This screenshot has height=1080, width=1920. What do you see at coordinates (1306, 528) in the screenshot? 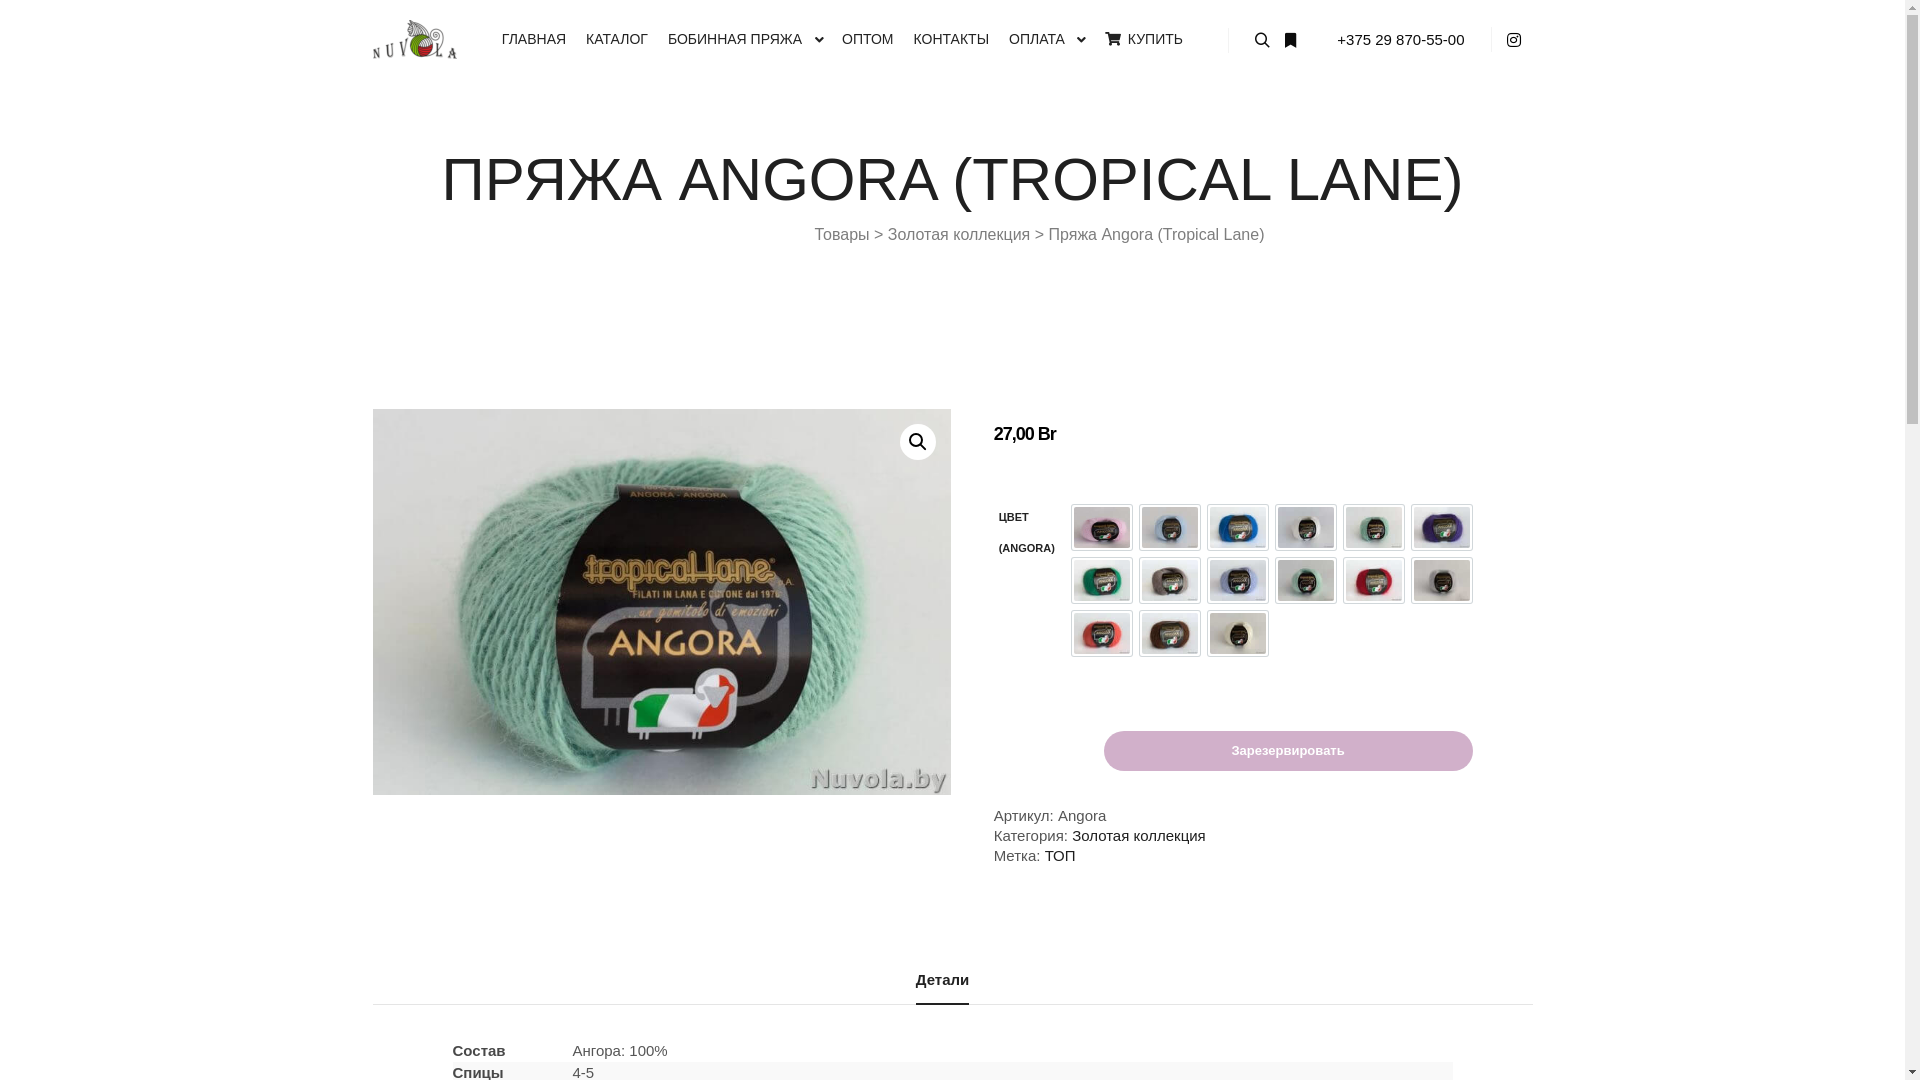
I see `111` at bounding box center [1306, 528].